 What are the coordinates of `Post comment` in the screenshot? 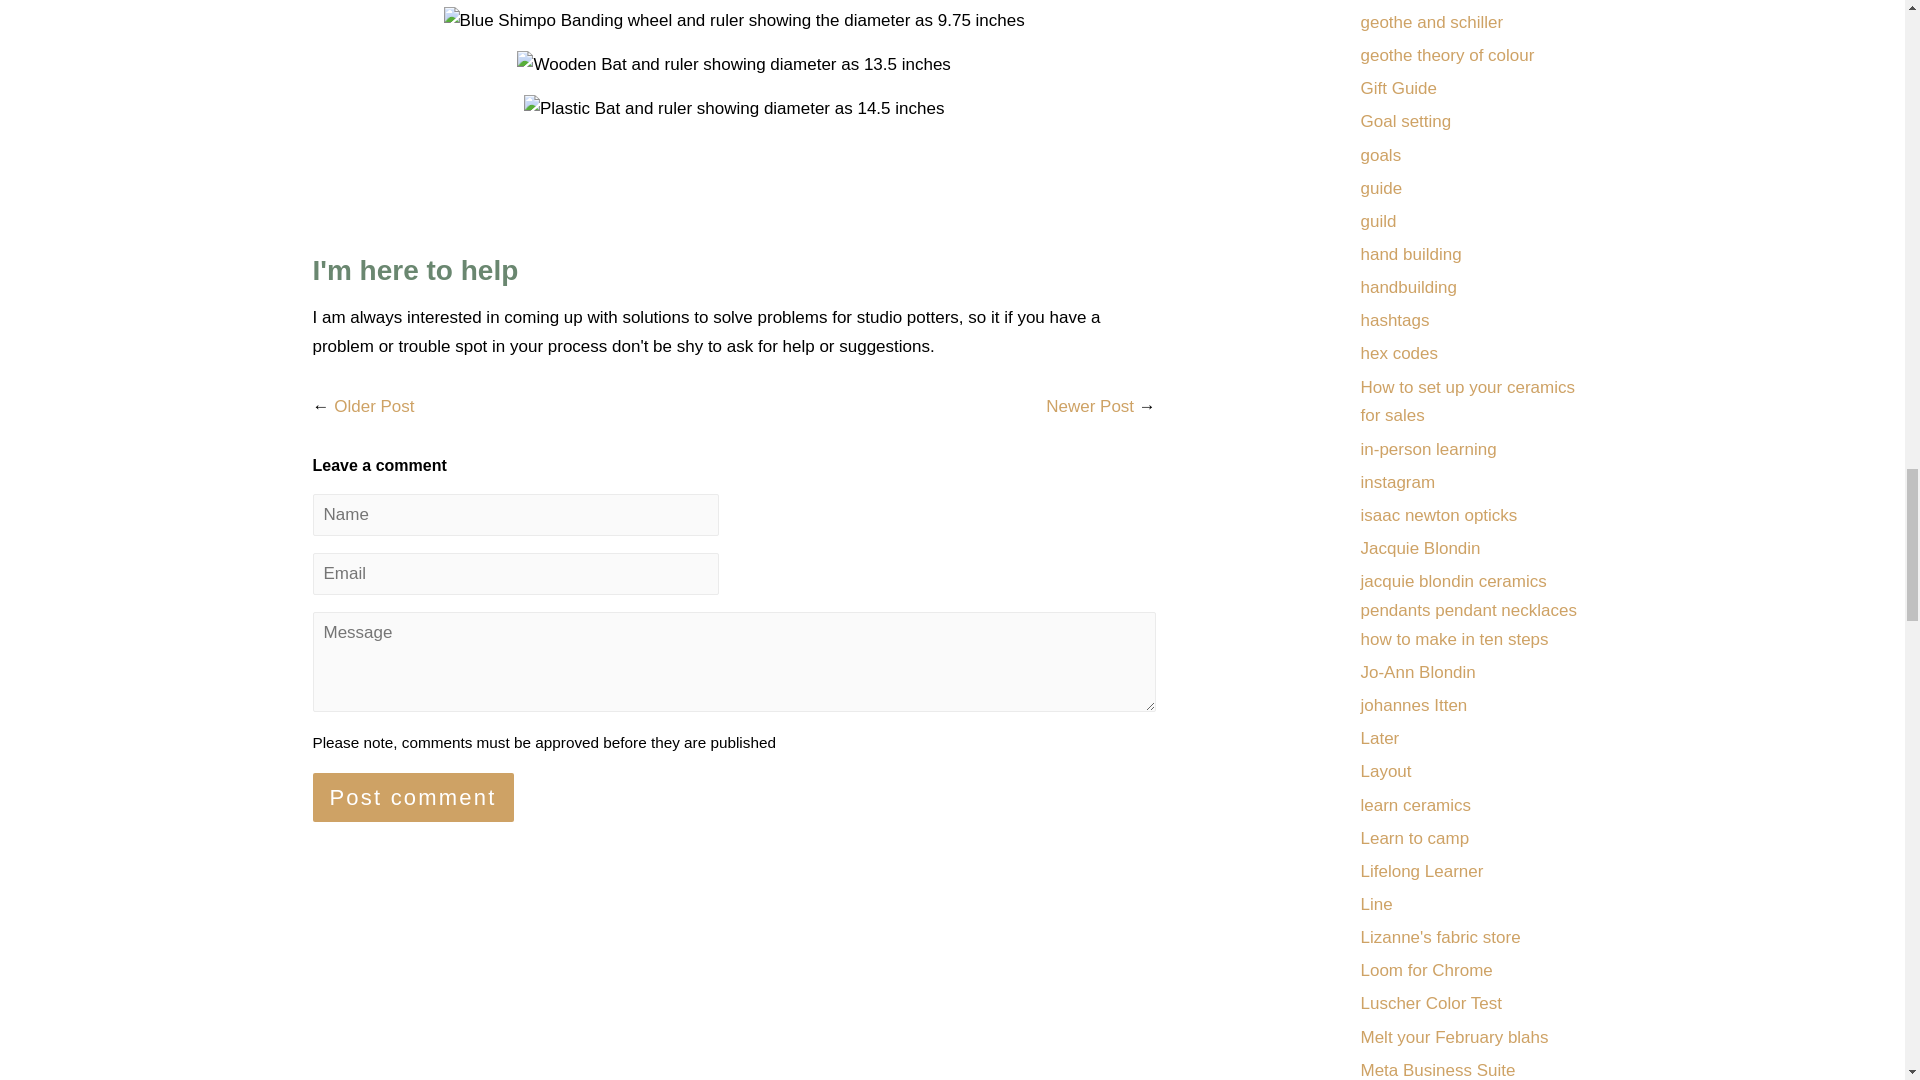 It's located at (412, 797).